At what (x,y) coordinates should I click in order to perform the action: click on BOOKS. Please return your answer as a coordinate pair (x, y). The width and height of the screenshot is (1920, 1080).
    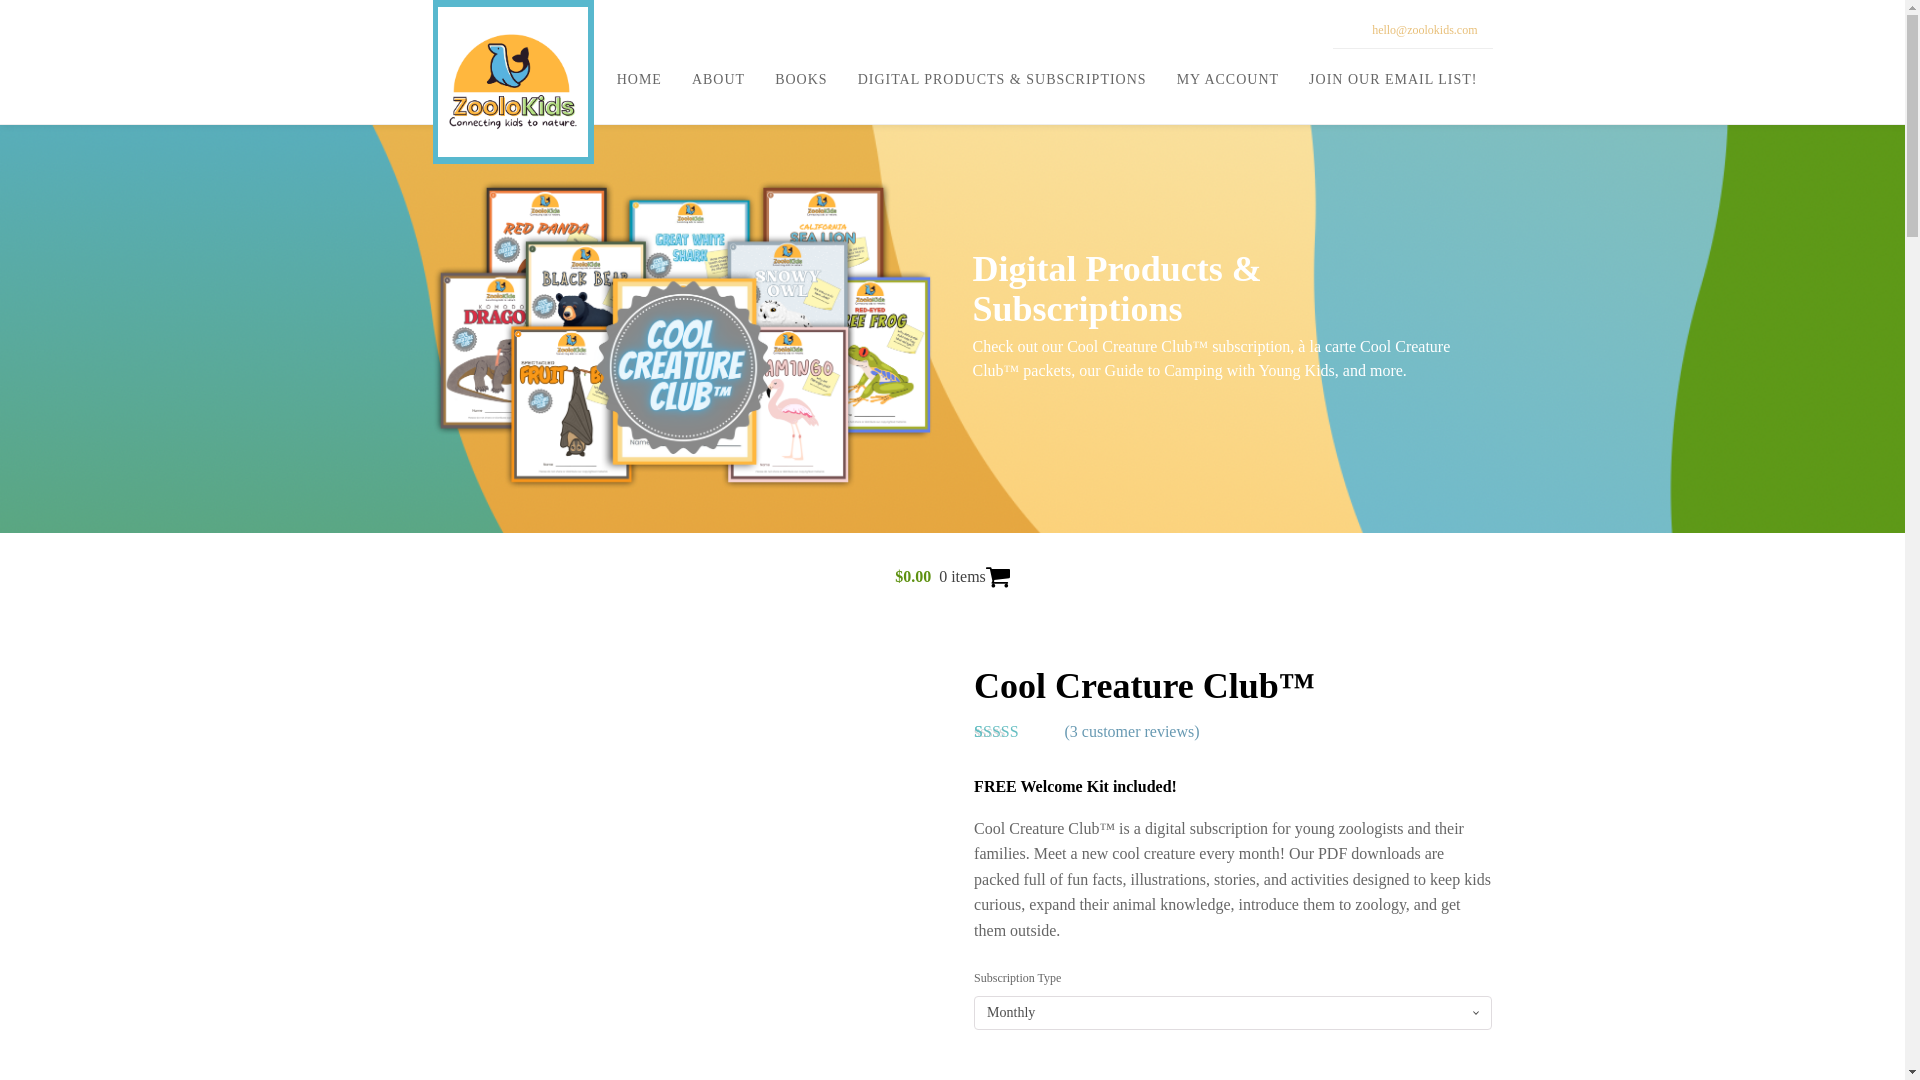
    Looking at the image, I should click on (801, 80).